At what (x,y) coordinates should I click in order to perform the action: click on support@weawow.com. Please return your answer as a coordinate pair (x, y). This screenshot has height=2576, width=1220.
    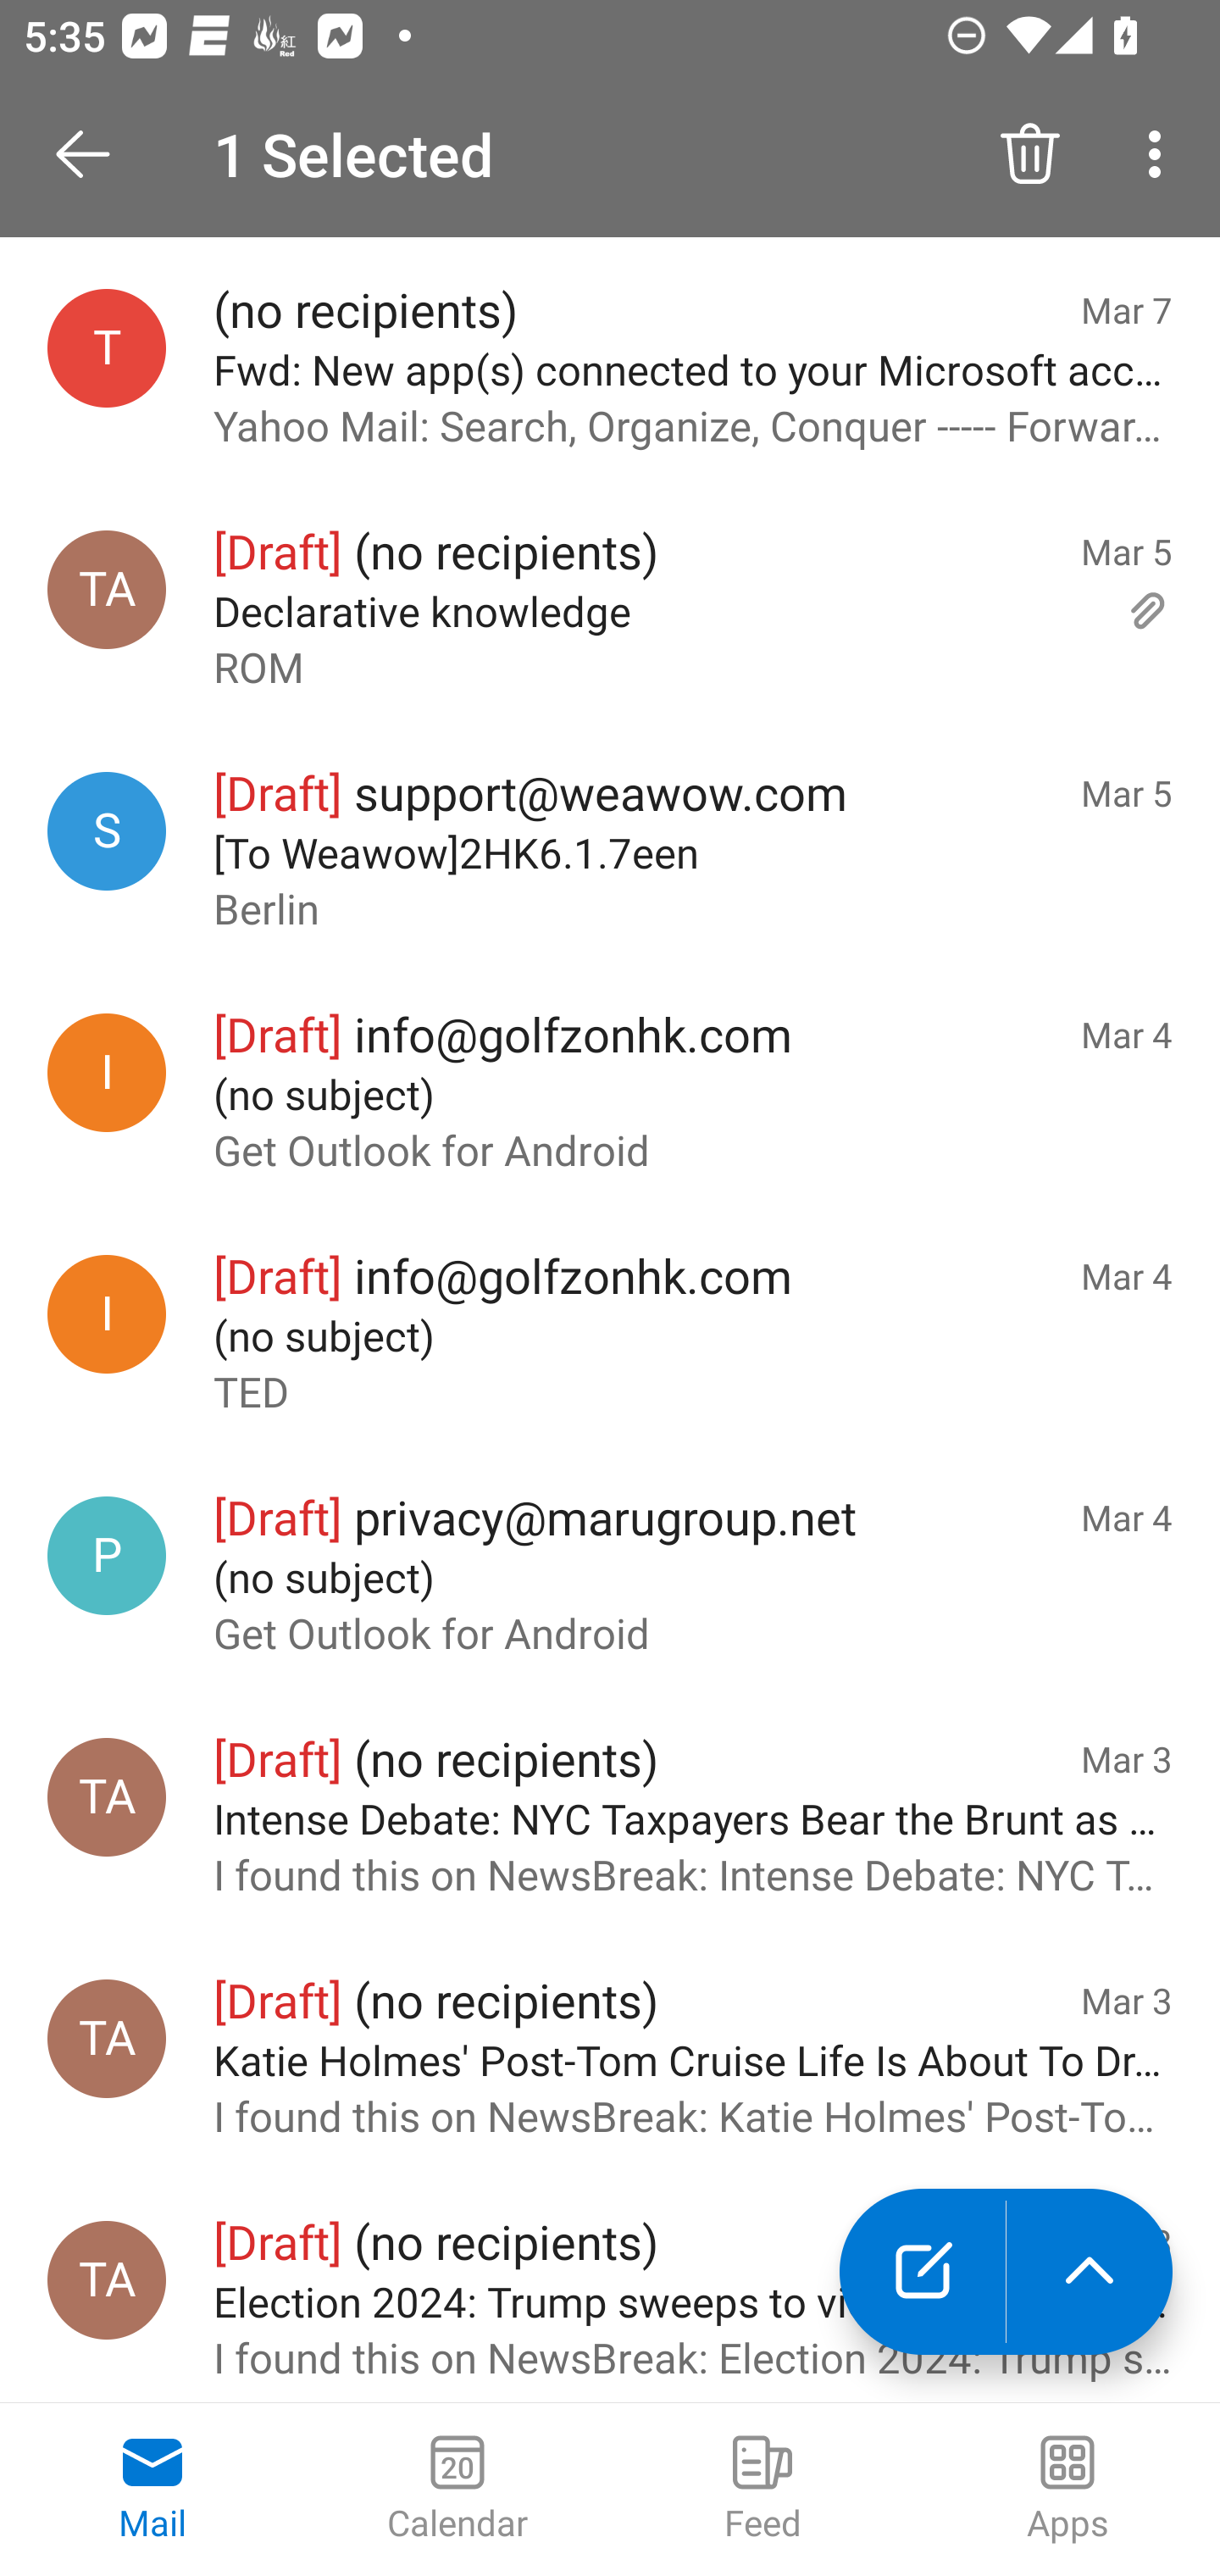
    Looking at the image, I should click on (107, 832).